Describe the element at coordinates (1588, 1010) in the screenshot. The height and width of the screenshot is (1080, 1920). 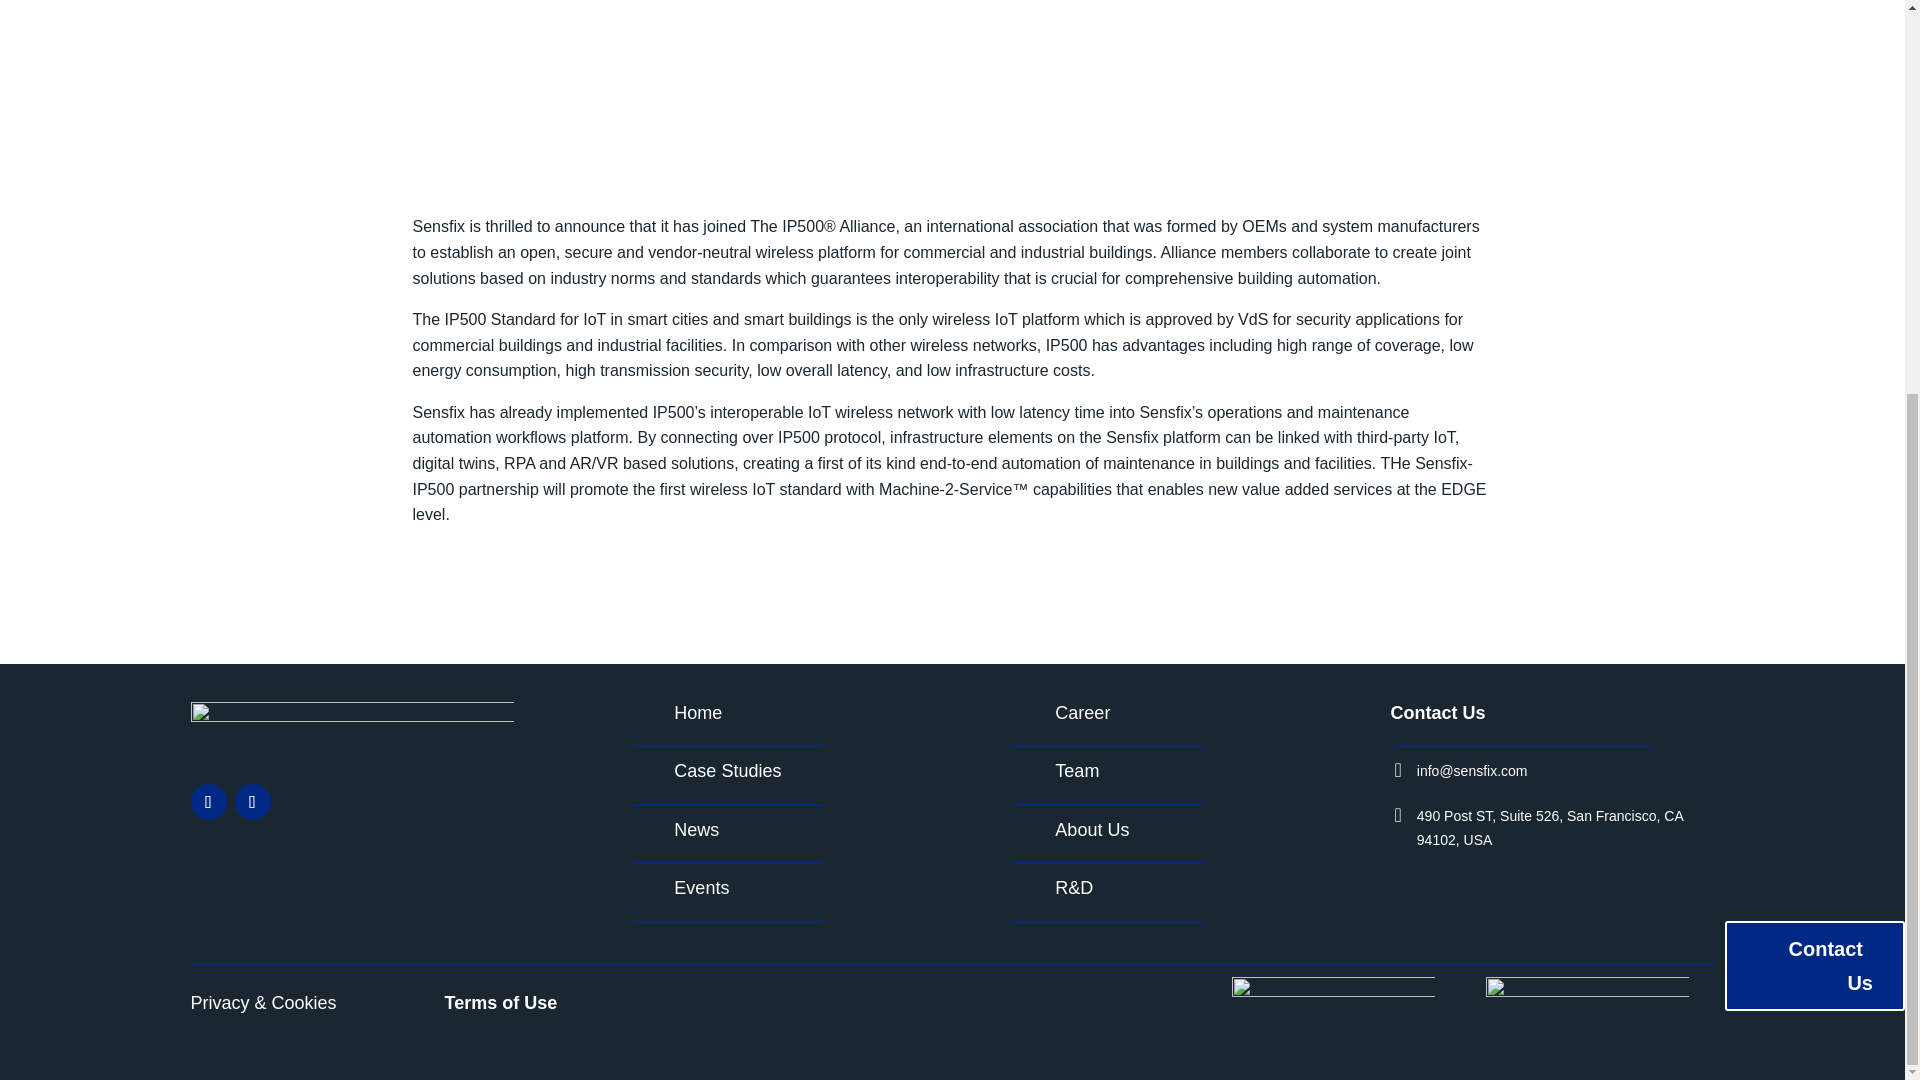
I see `App-Store` at that location.